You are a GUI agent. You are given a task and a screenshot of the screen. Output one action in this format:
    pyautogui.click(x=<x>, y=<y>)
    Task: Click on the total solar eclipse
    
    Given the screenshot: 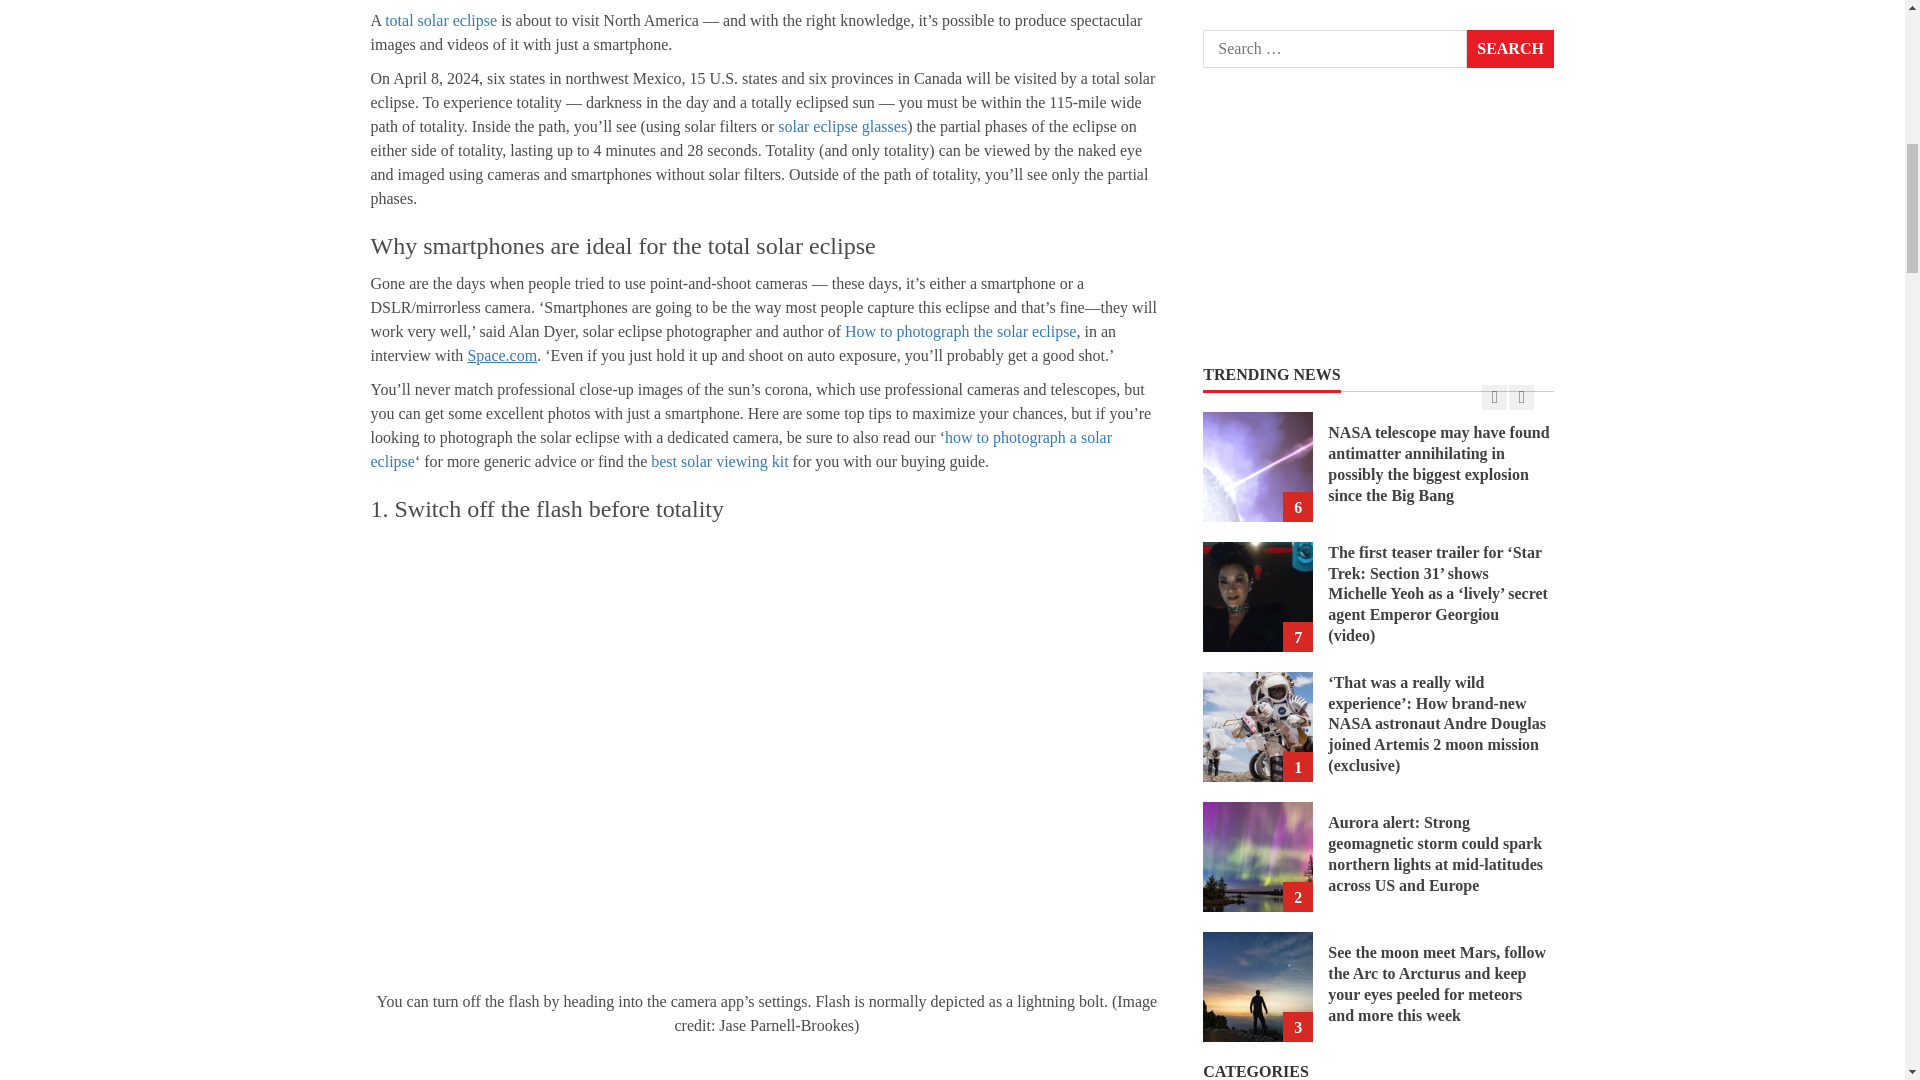 What is the action you would take?
    pyautogui.click(x=441, y=20)
    